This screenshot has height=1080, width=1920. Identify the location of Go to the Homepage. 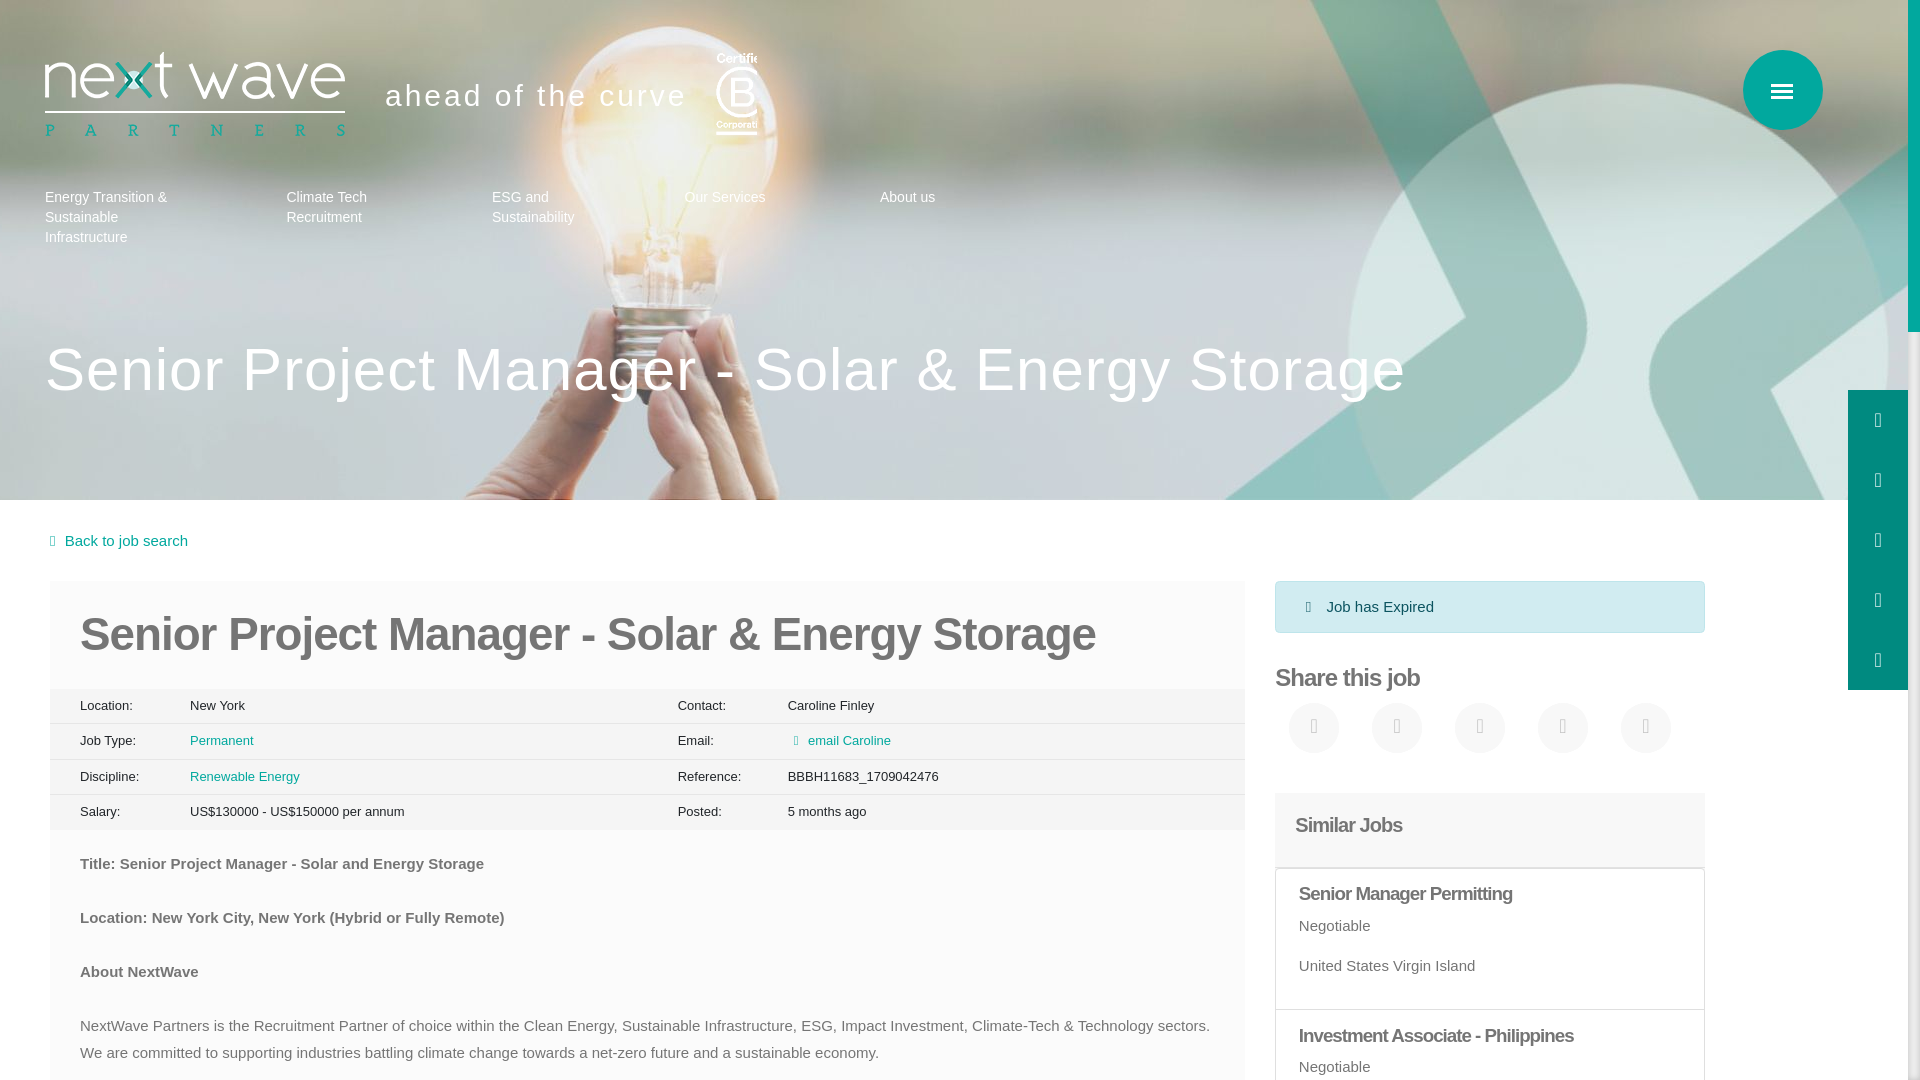
(194, 94).